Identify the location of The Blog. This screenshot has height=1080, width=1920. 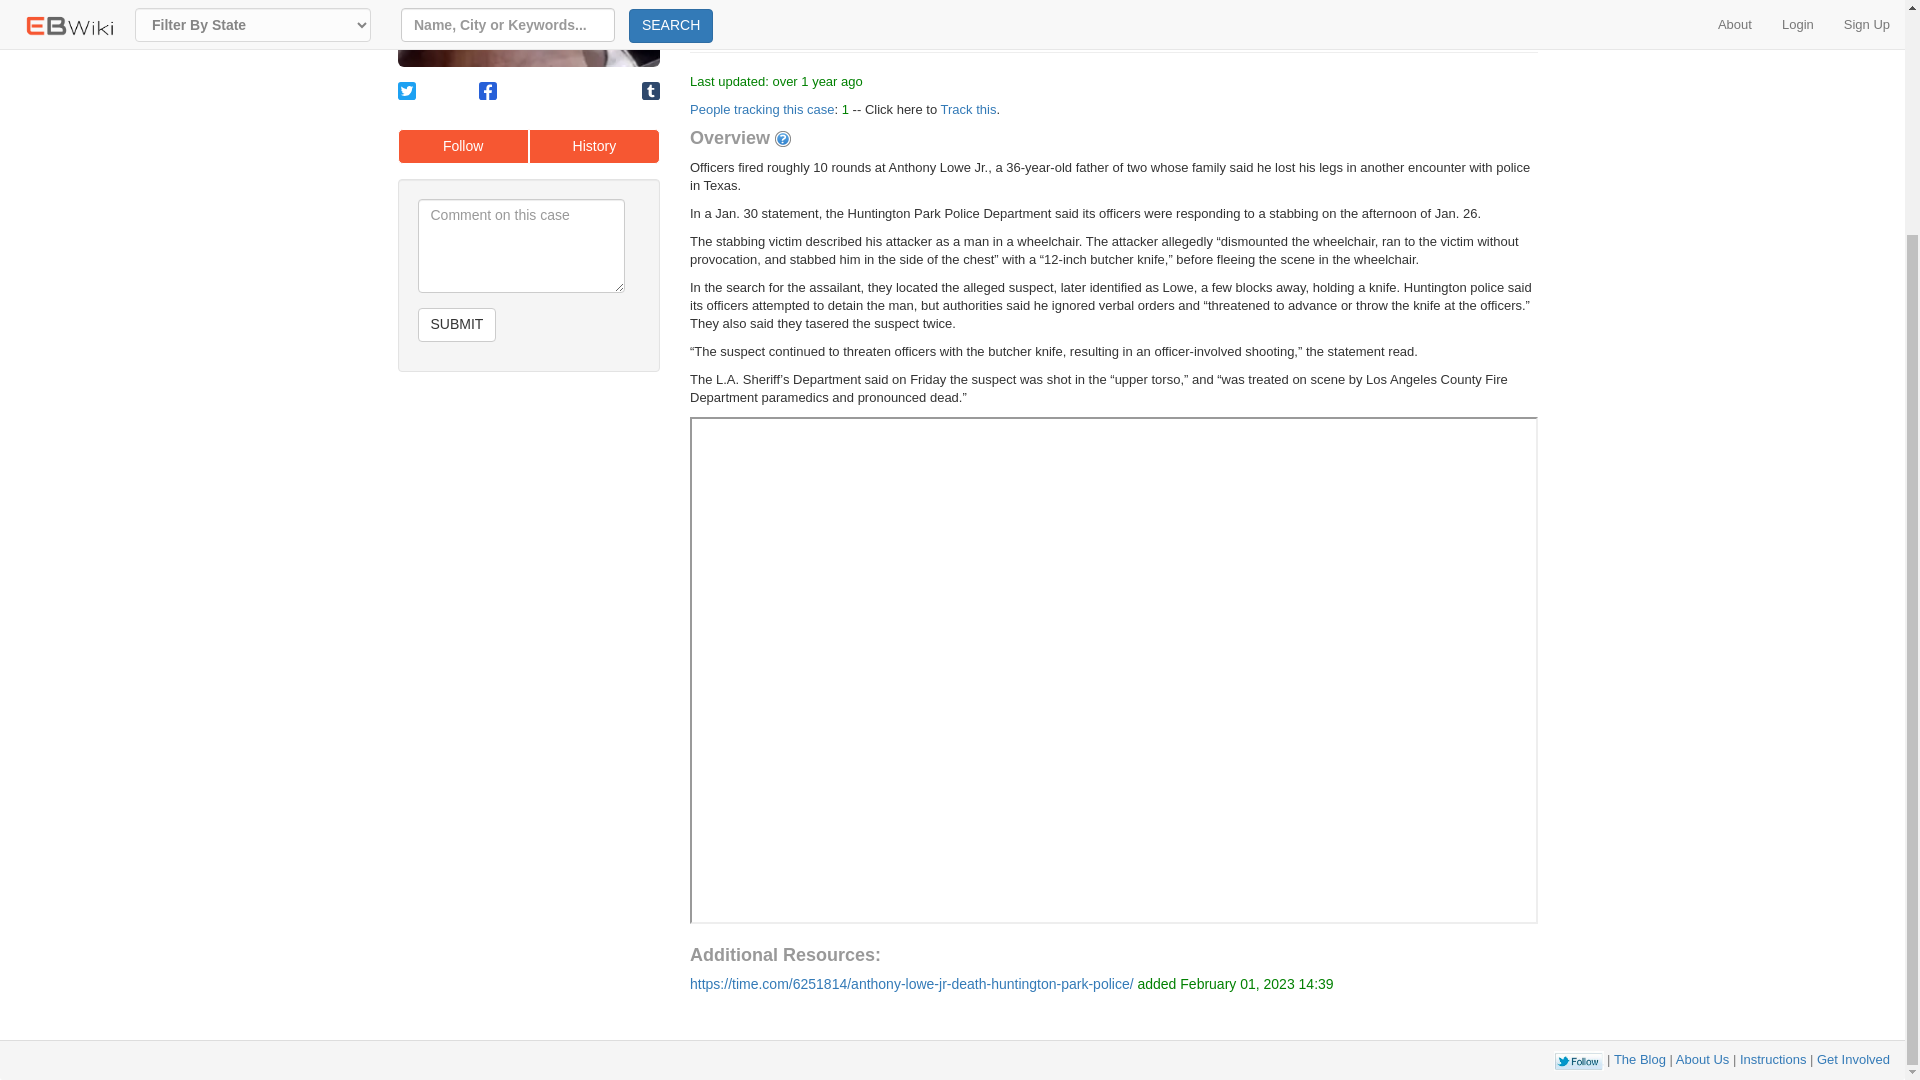
(1640, 1059).